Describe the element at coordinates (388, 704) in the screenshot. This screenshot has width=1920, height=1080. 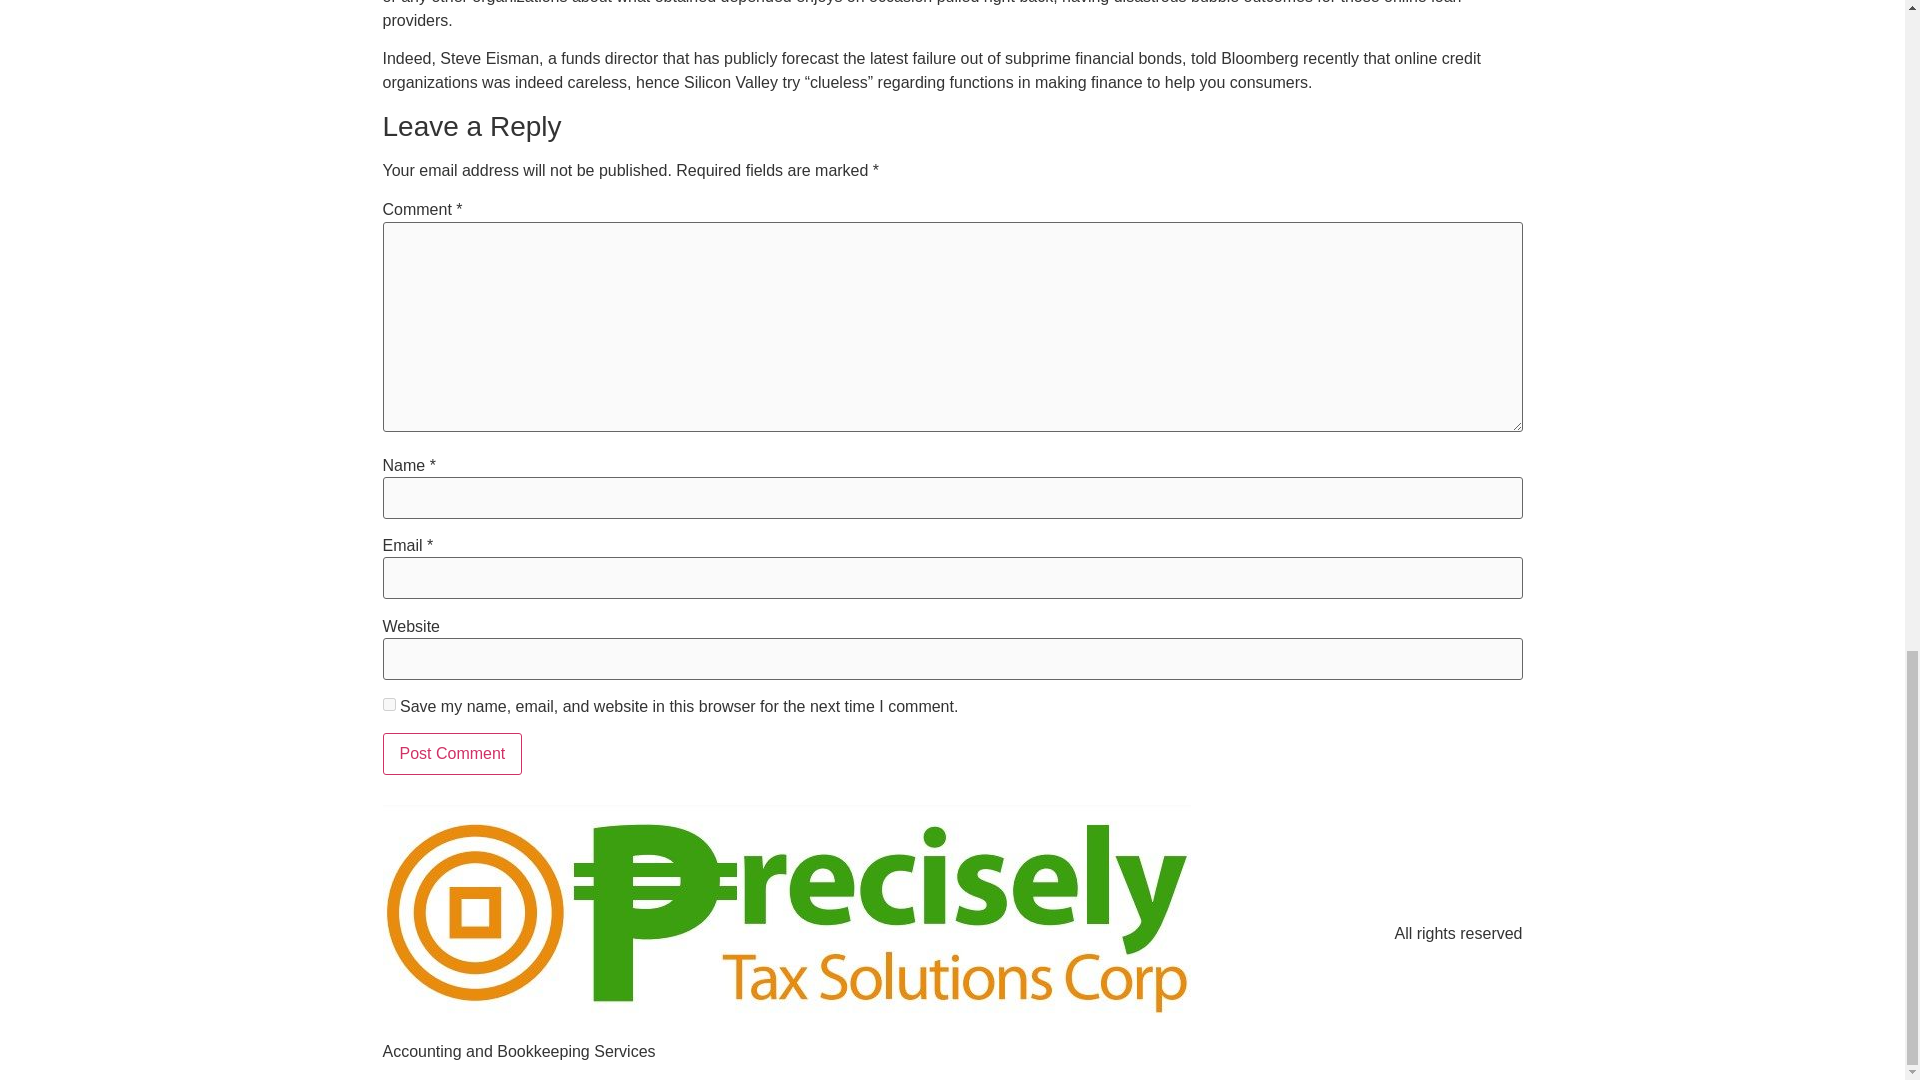
I see `yes` at that location.